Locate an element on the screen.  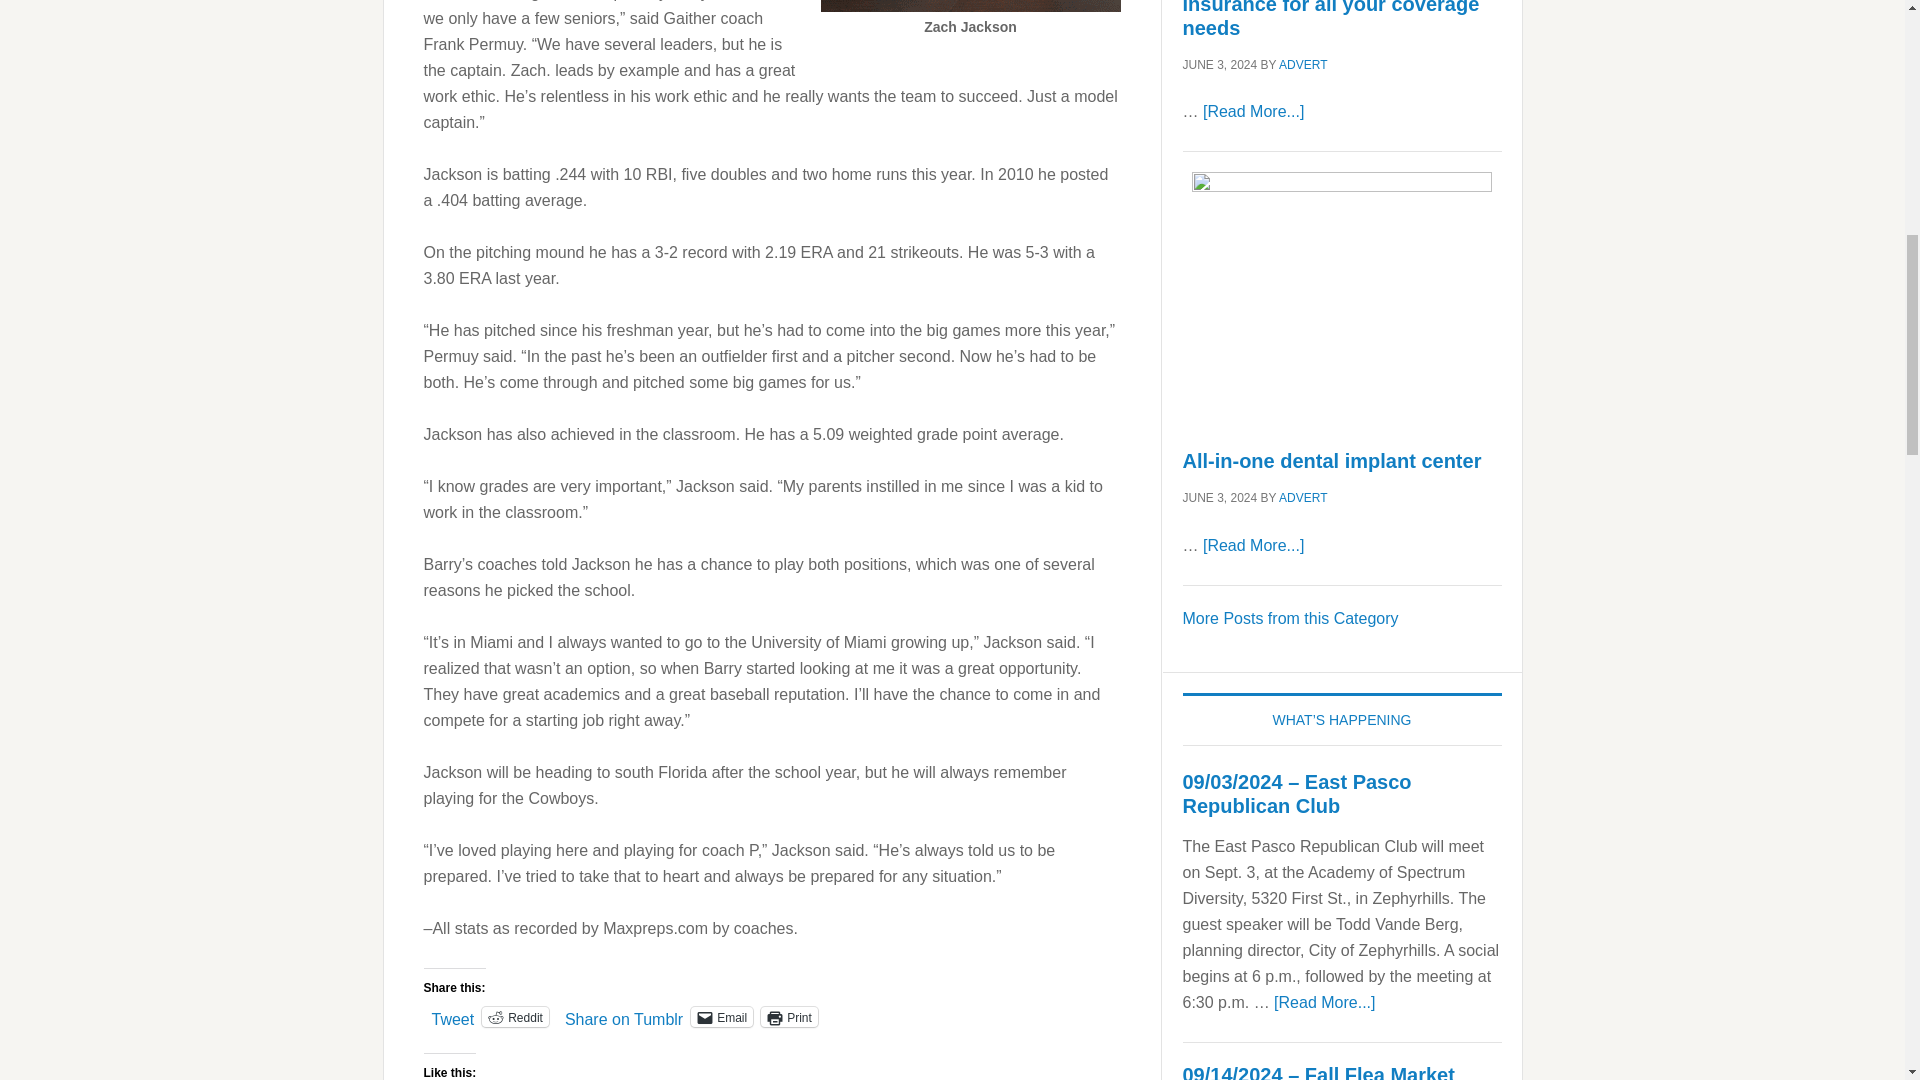
Click to print is located at coordinates (788, 1016).